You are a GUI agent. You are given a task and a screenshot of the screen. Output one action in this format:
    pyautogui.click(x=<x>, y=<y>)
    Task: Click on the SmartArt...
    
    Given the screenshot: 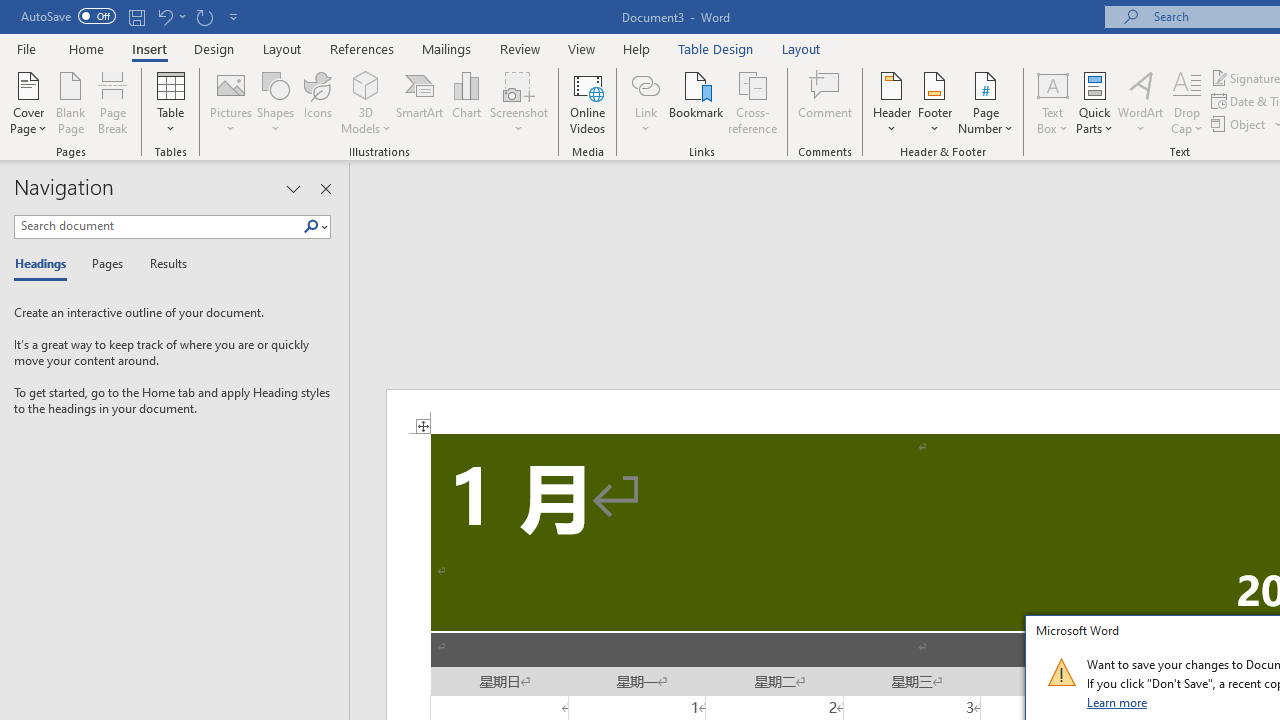 What is the action you would take?
    pyautogui.click(x=420, y=102)
    